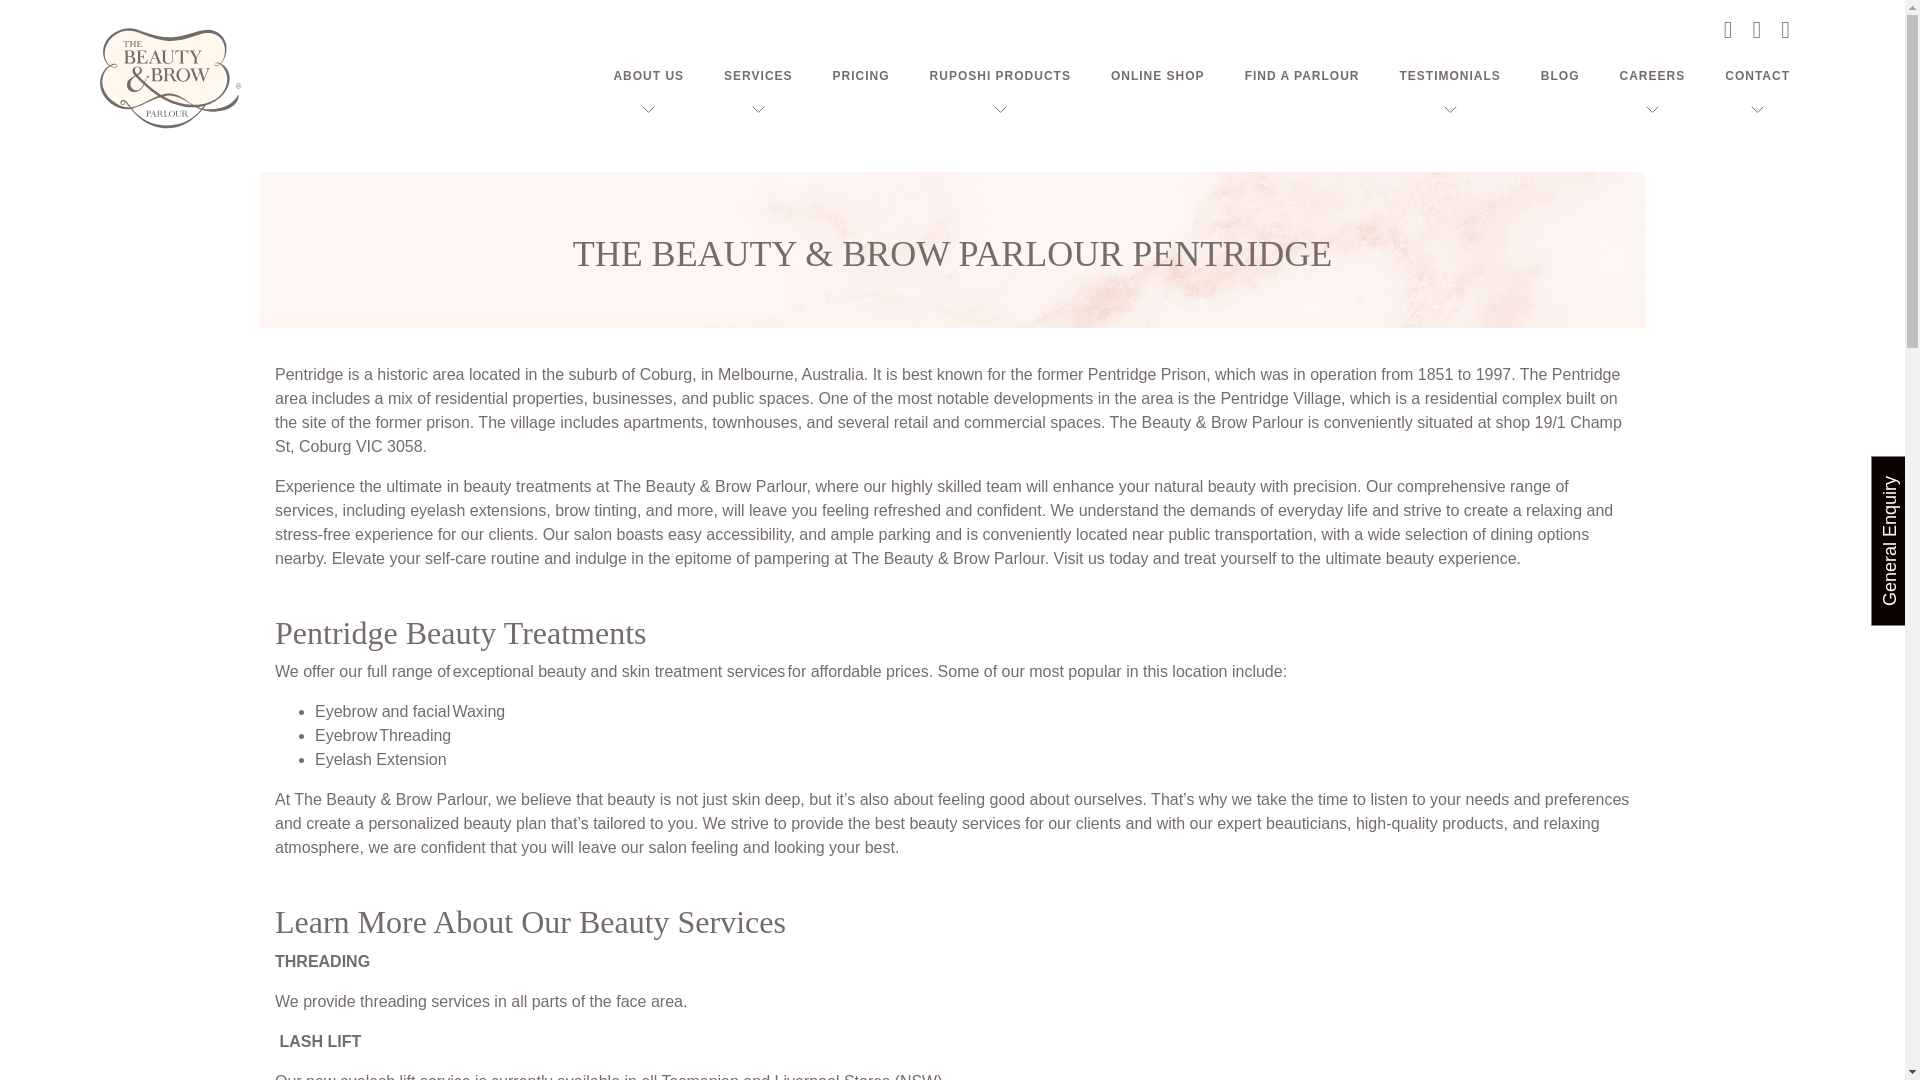 The width and height of the screenshot is (1920, 1080). Describe the element at coordinates (648, 76) in the screenshot. I see `ABOUT US` at that location.